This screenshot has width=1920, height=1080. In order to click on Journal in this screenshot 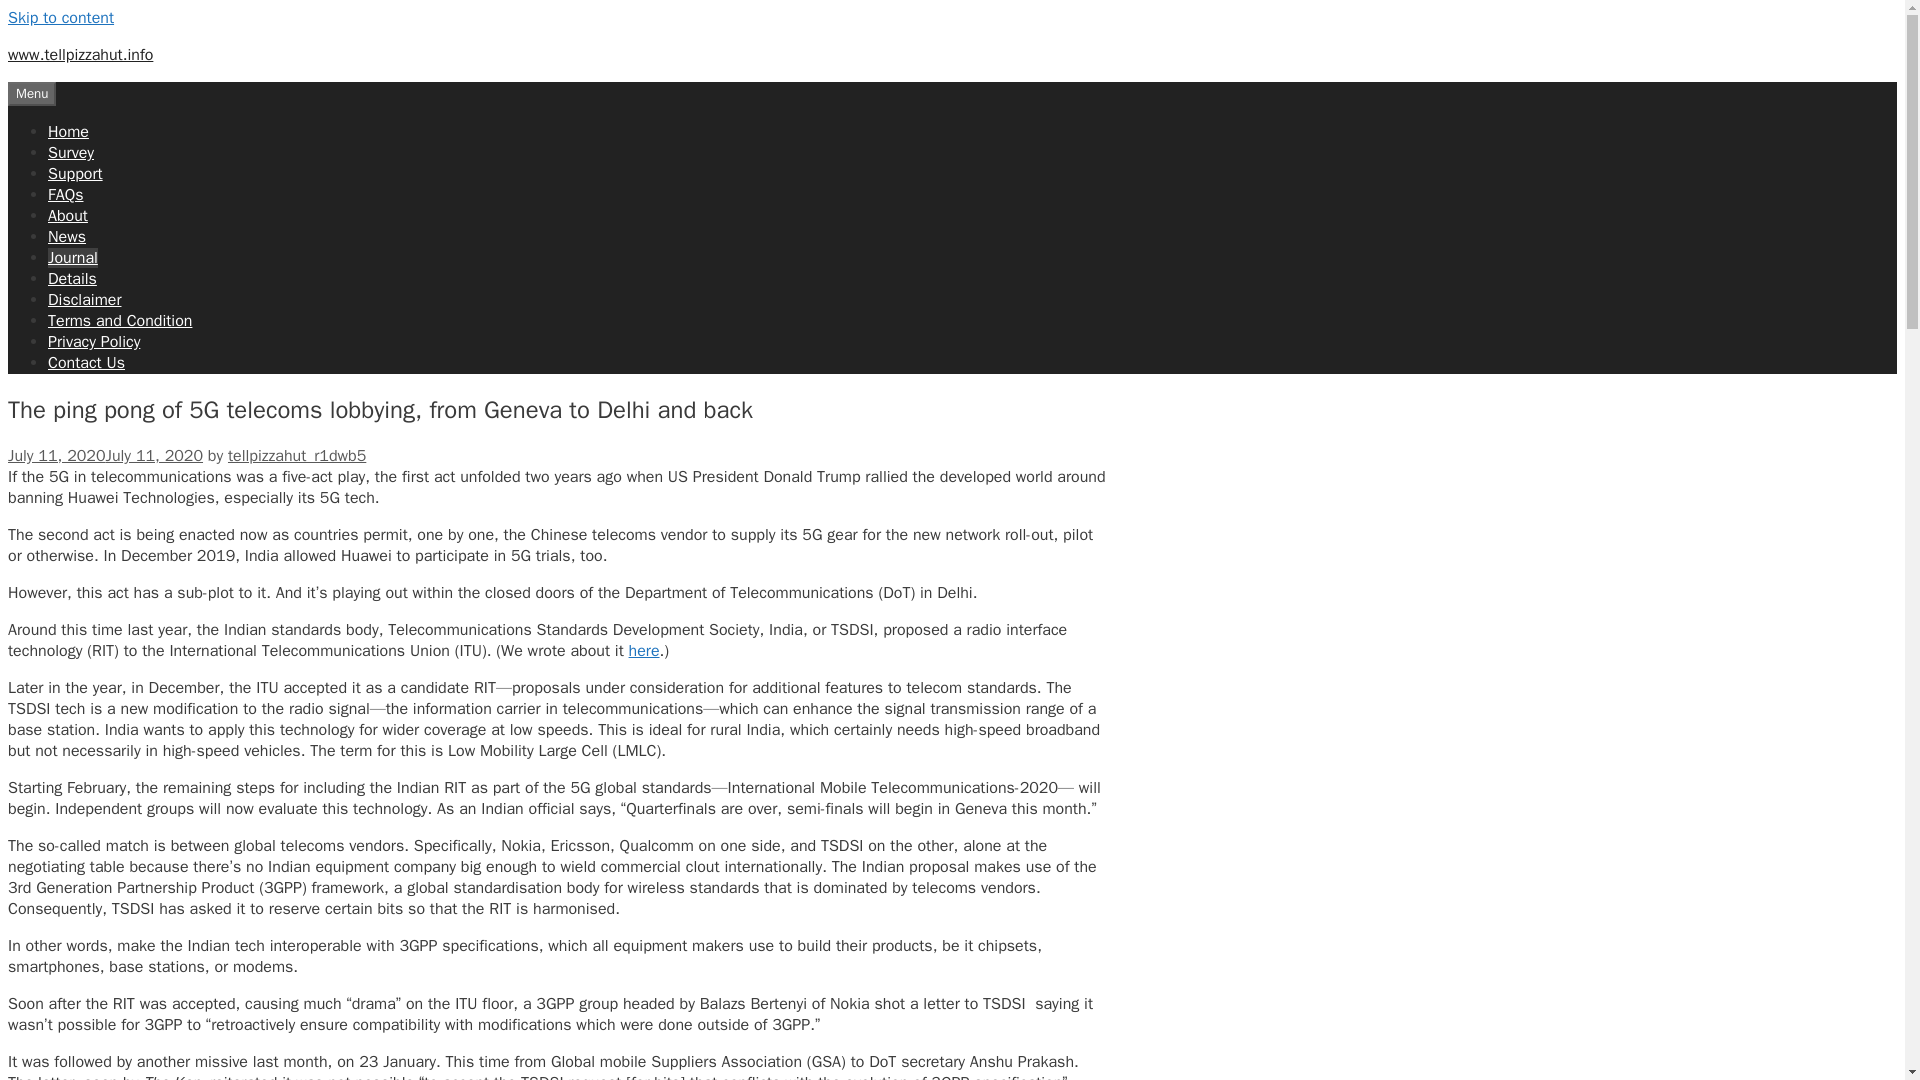, I will do `click(72, 258)`.